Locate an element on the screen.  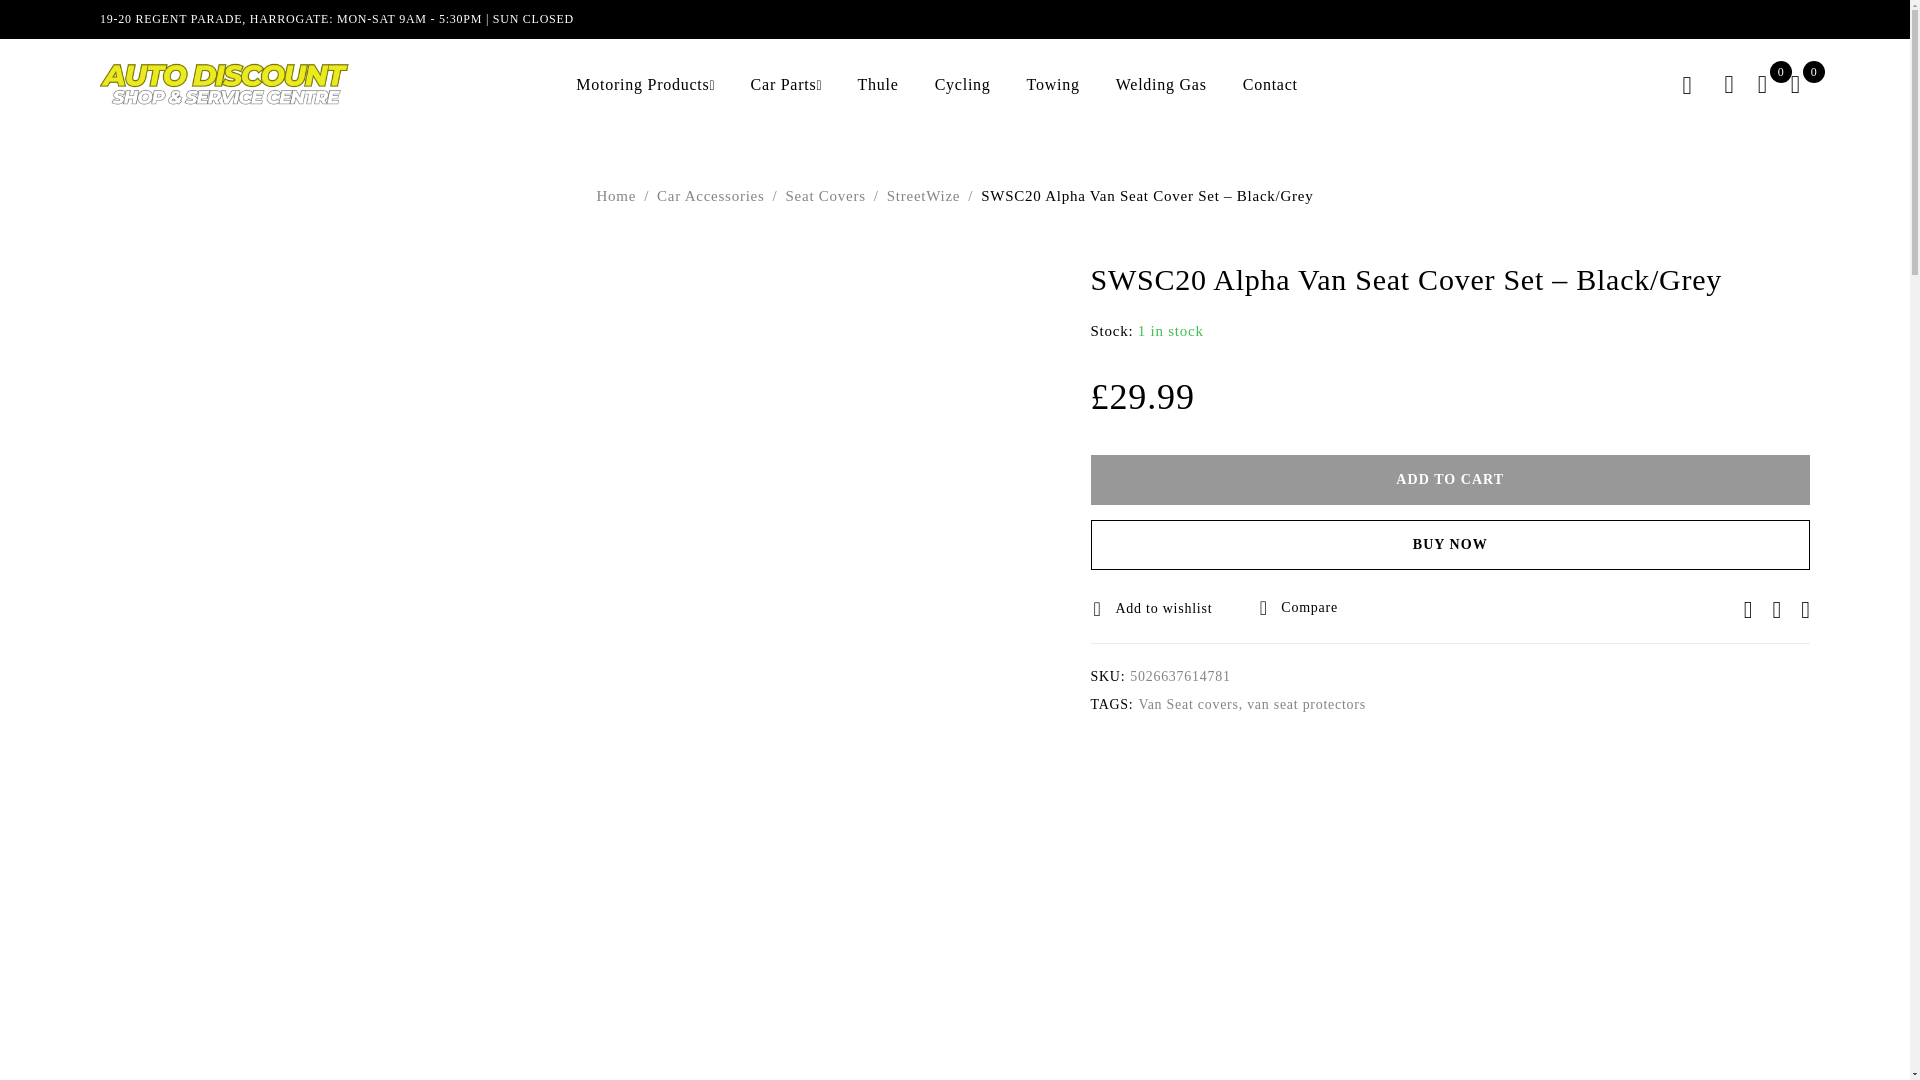
Car Accessories is located at coordinates (710, 196).